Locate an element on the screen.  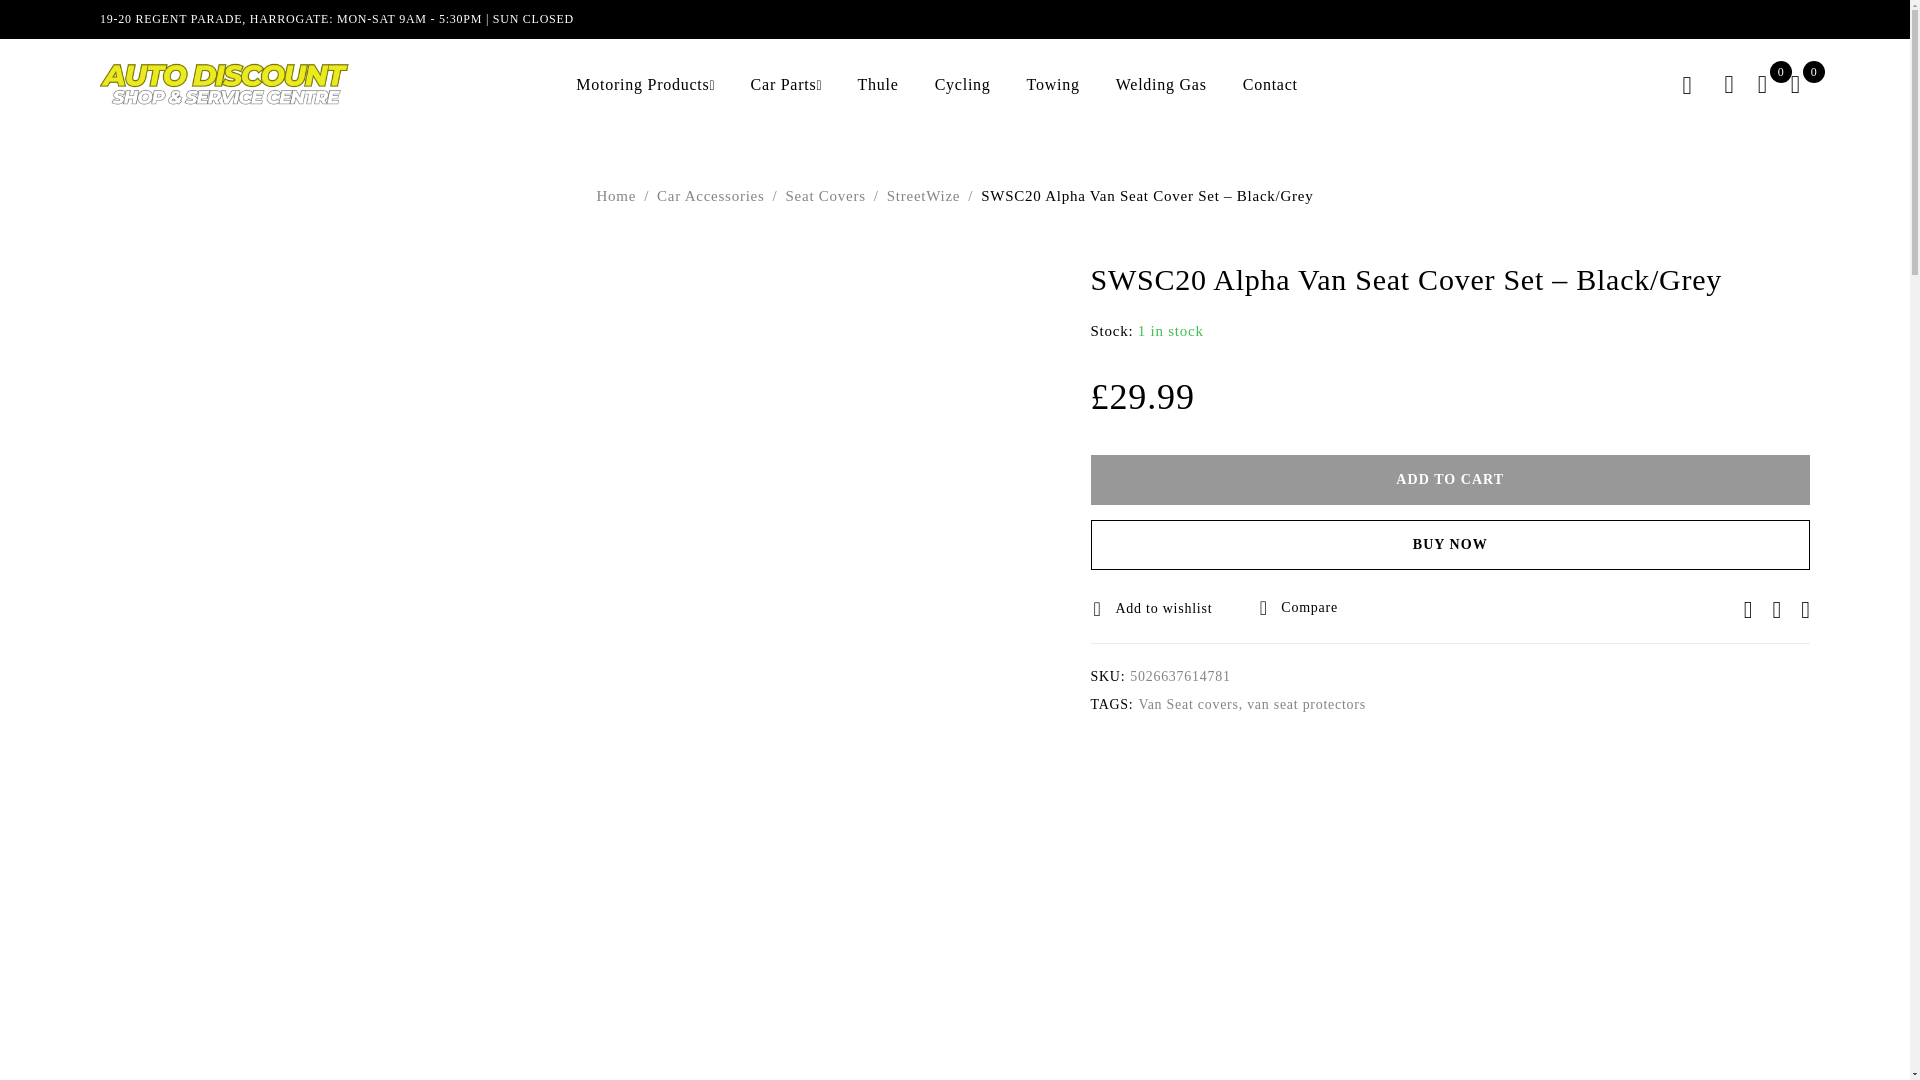
Car Accessories is located at coordinates (710, 196).